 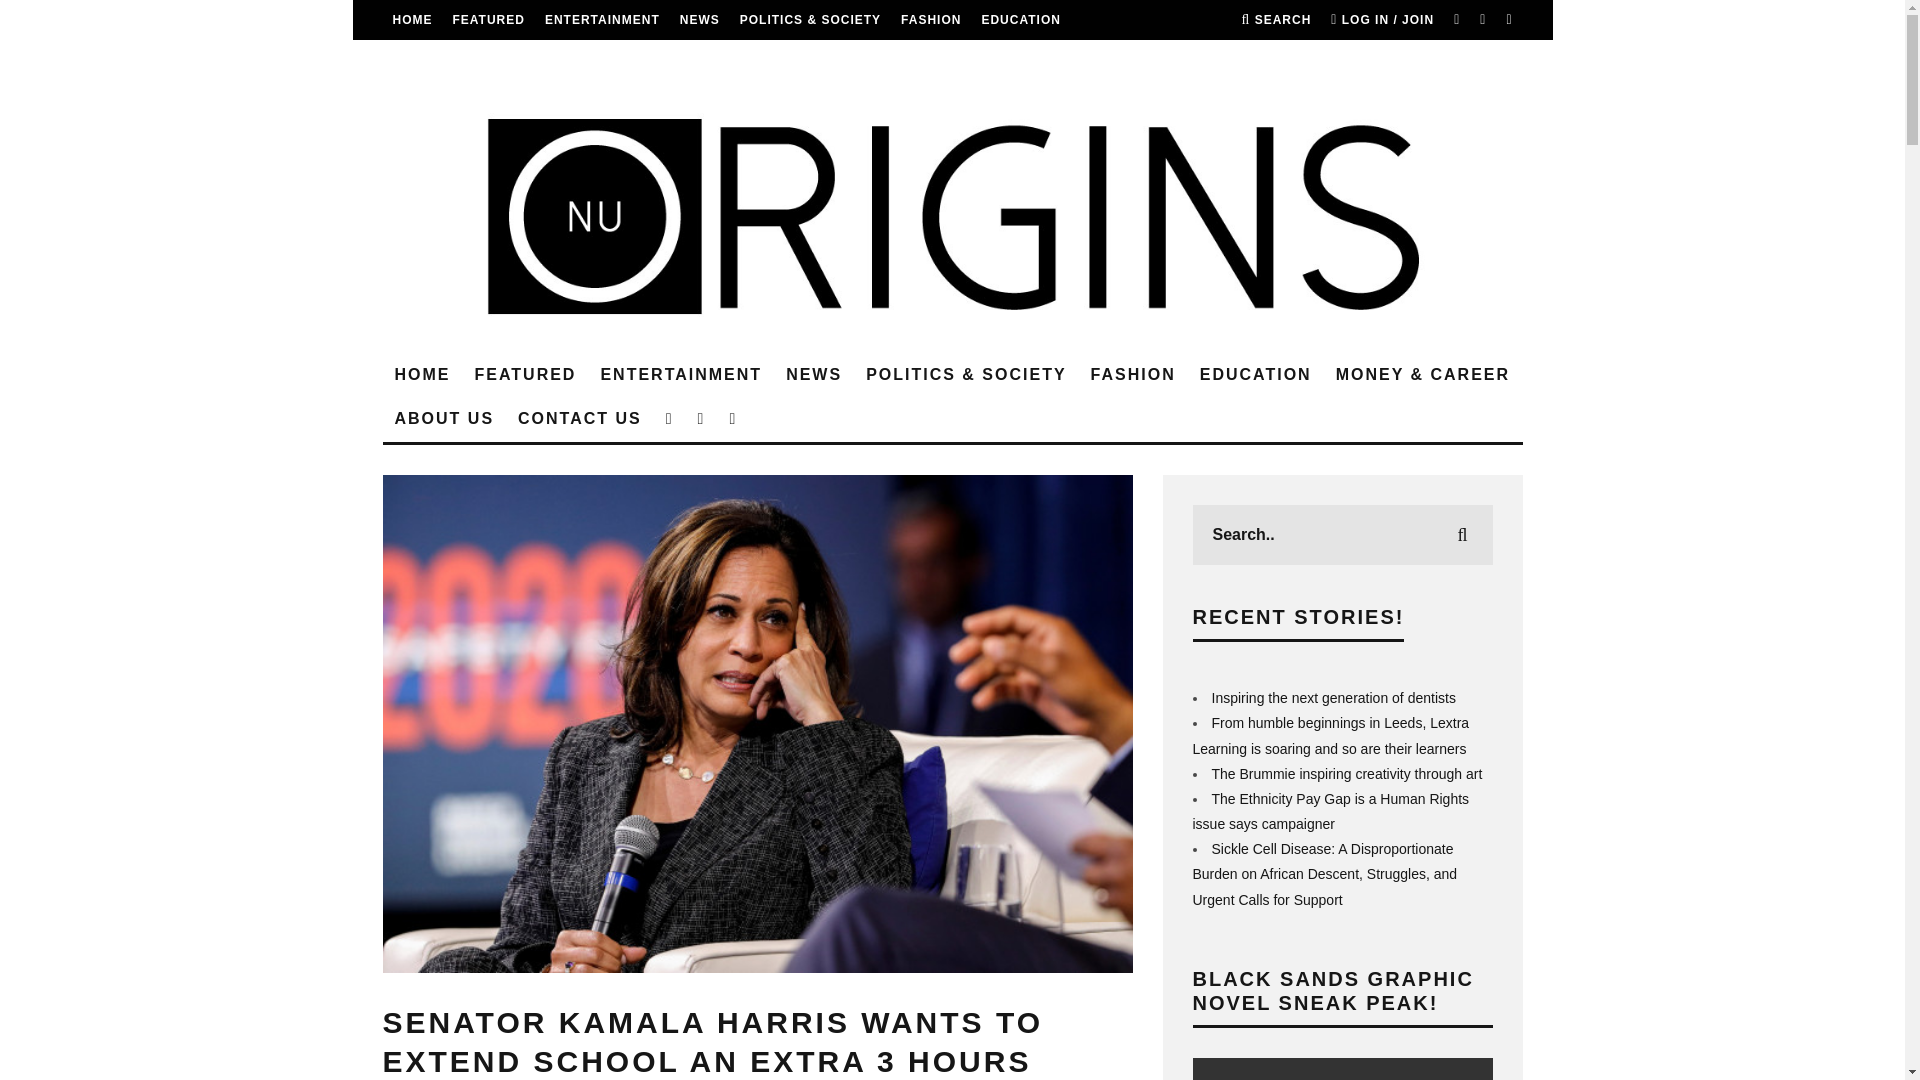 What do you see at coordinates (952, 540) in the screenshot?
I see `Log In` at bounding box center [952, 540].